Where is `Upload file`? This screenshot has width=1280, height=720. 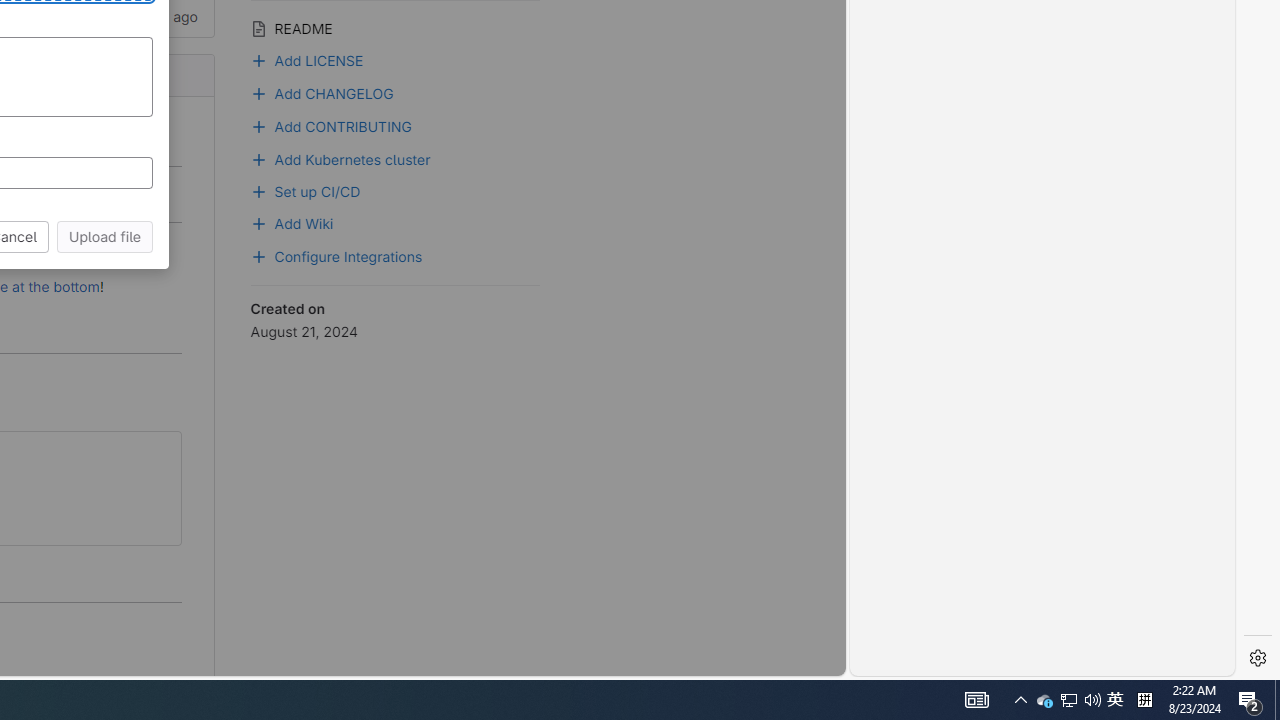
Upload file is located at coordinates (105, 236).